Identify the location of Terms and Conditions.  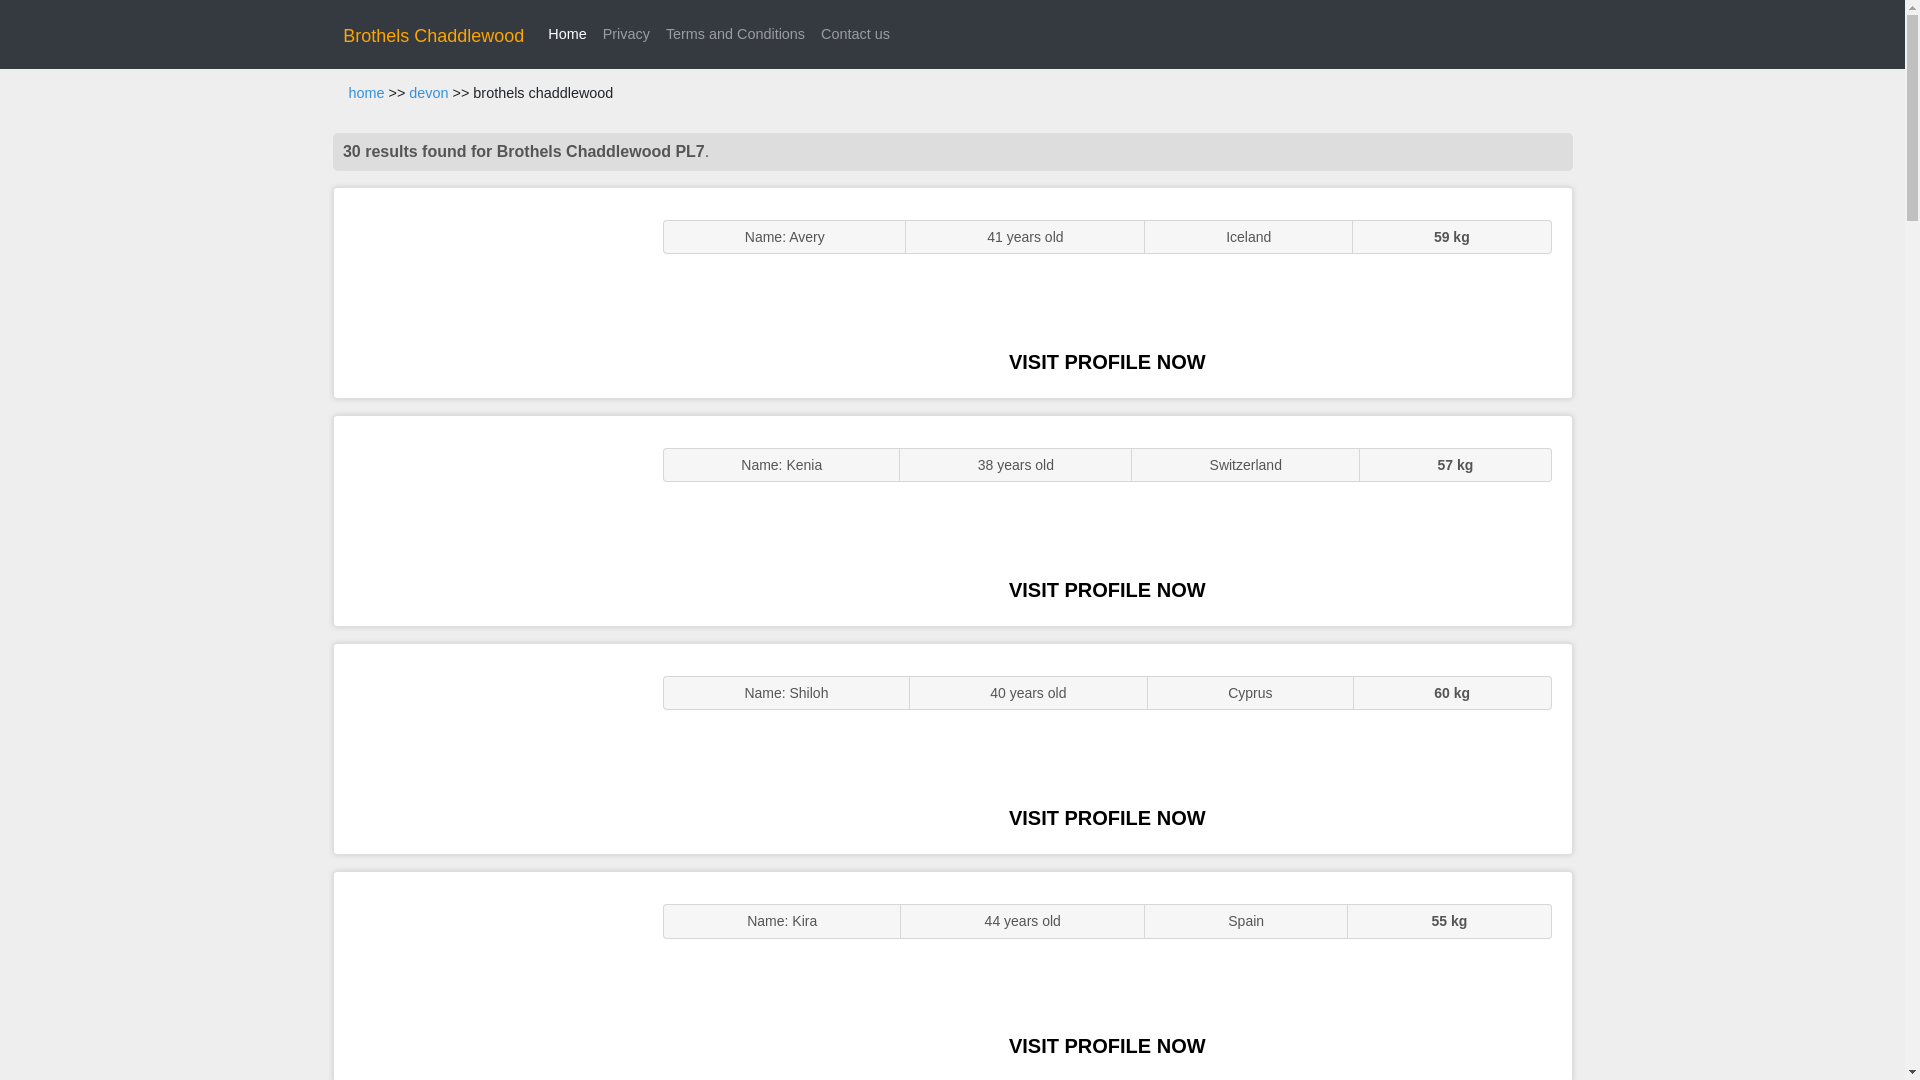
(735, 34).